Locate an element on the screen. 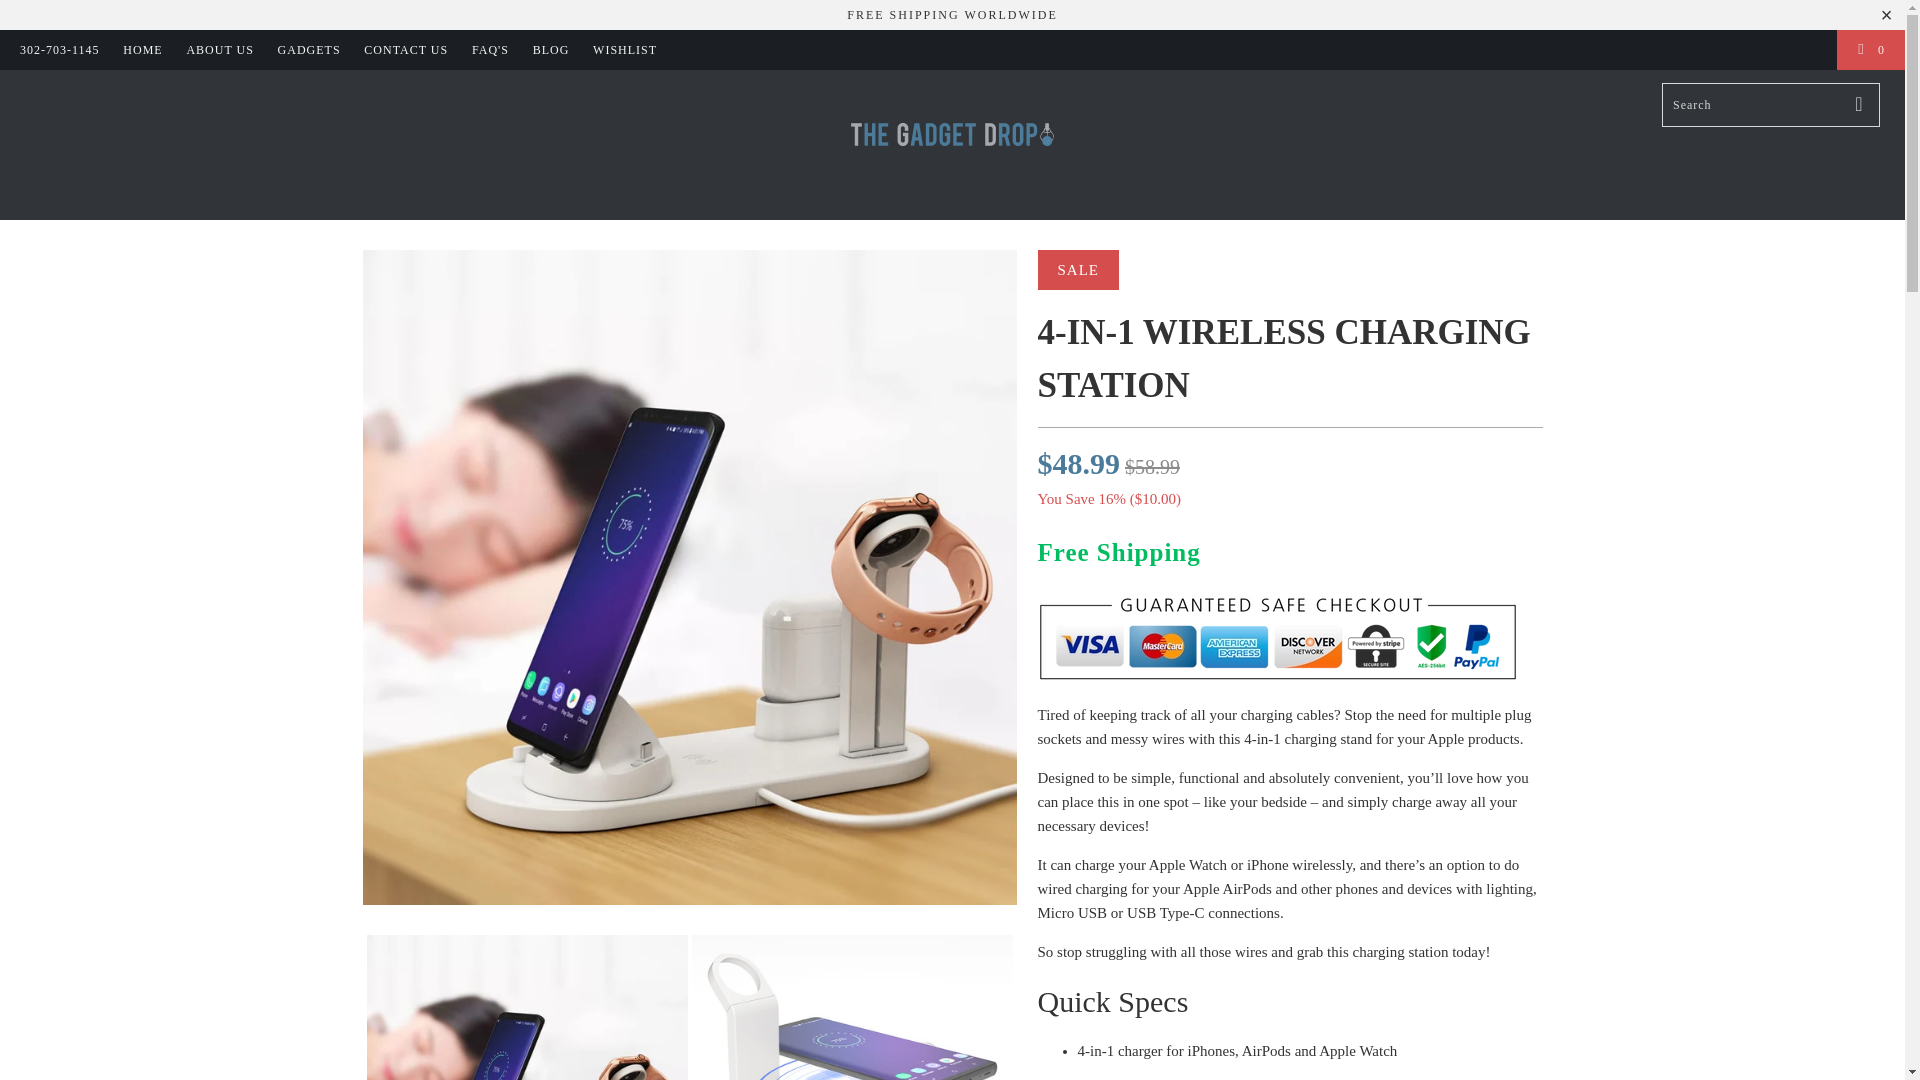  ABOUT US is located at coordinates (220, 50).